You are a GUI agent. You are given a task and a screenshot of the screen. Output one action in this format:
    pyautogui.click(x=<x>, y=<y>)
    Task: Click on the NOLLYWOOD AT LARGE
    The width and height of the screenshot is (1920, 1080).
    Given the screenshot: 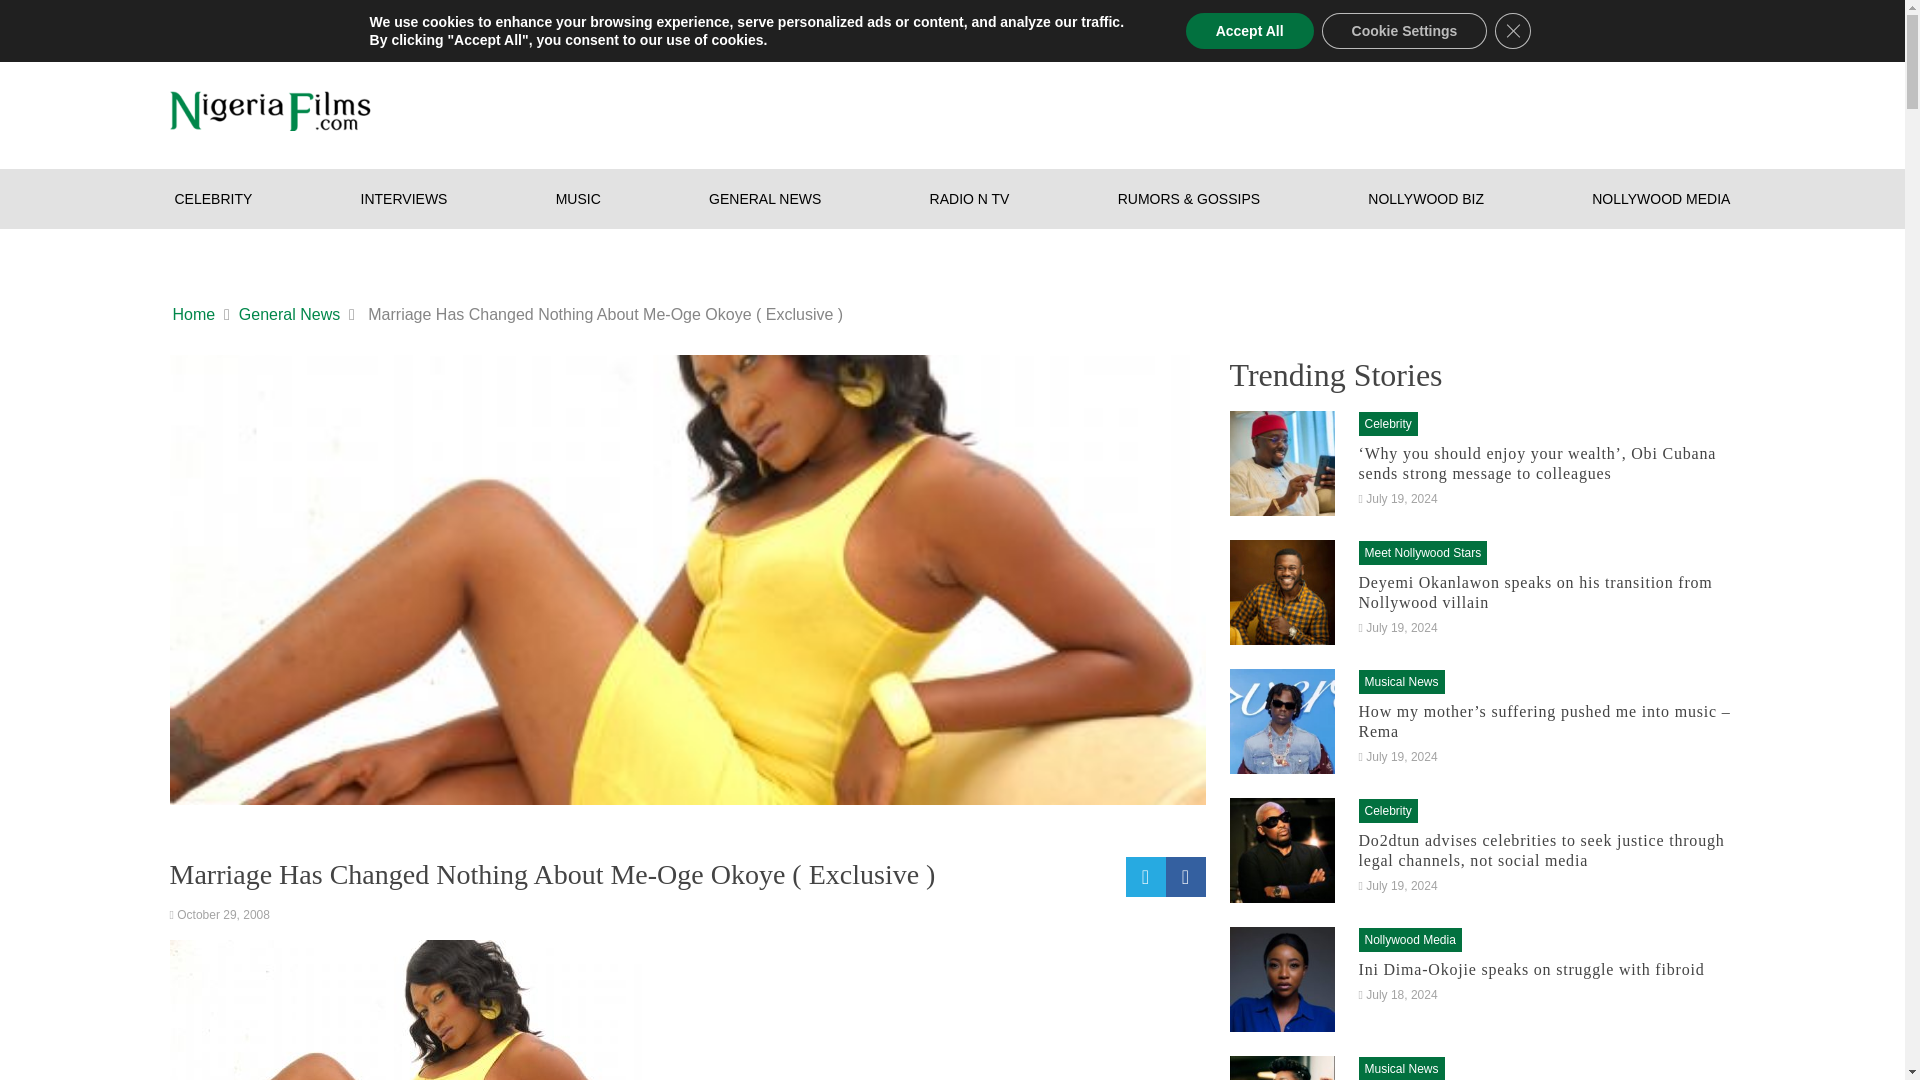 What is the action you would take?
    pyautogui.click(x=697, y=26)
    